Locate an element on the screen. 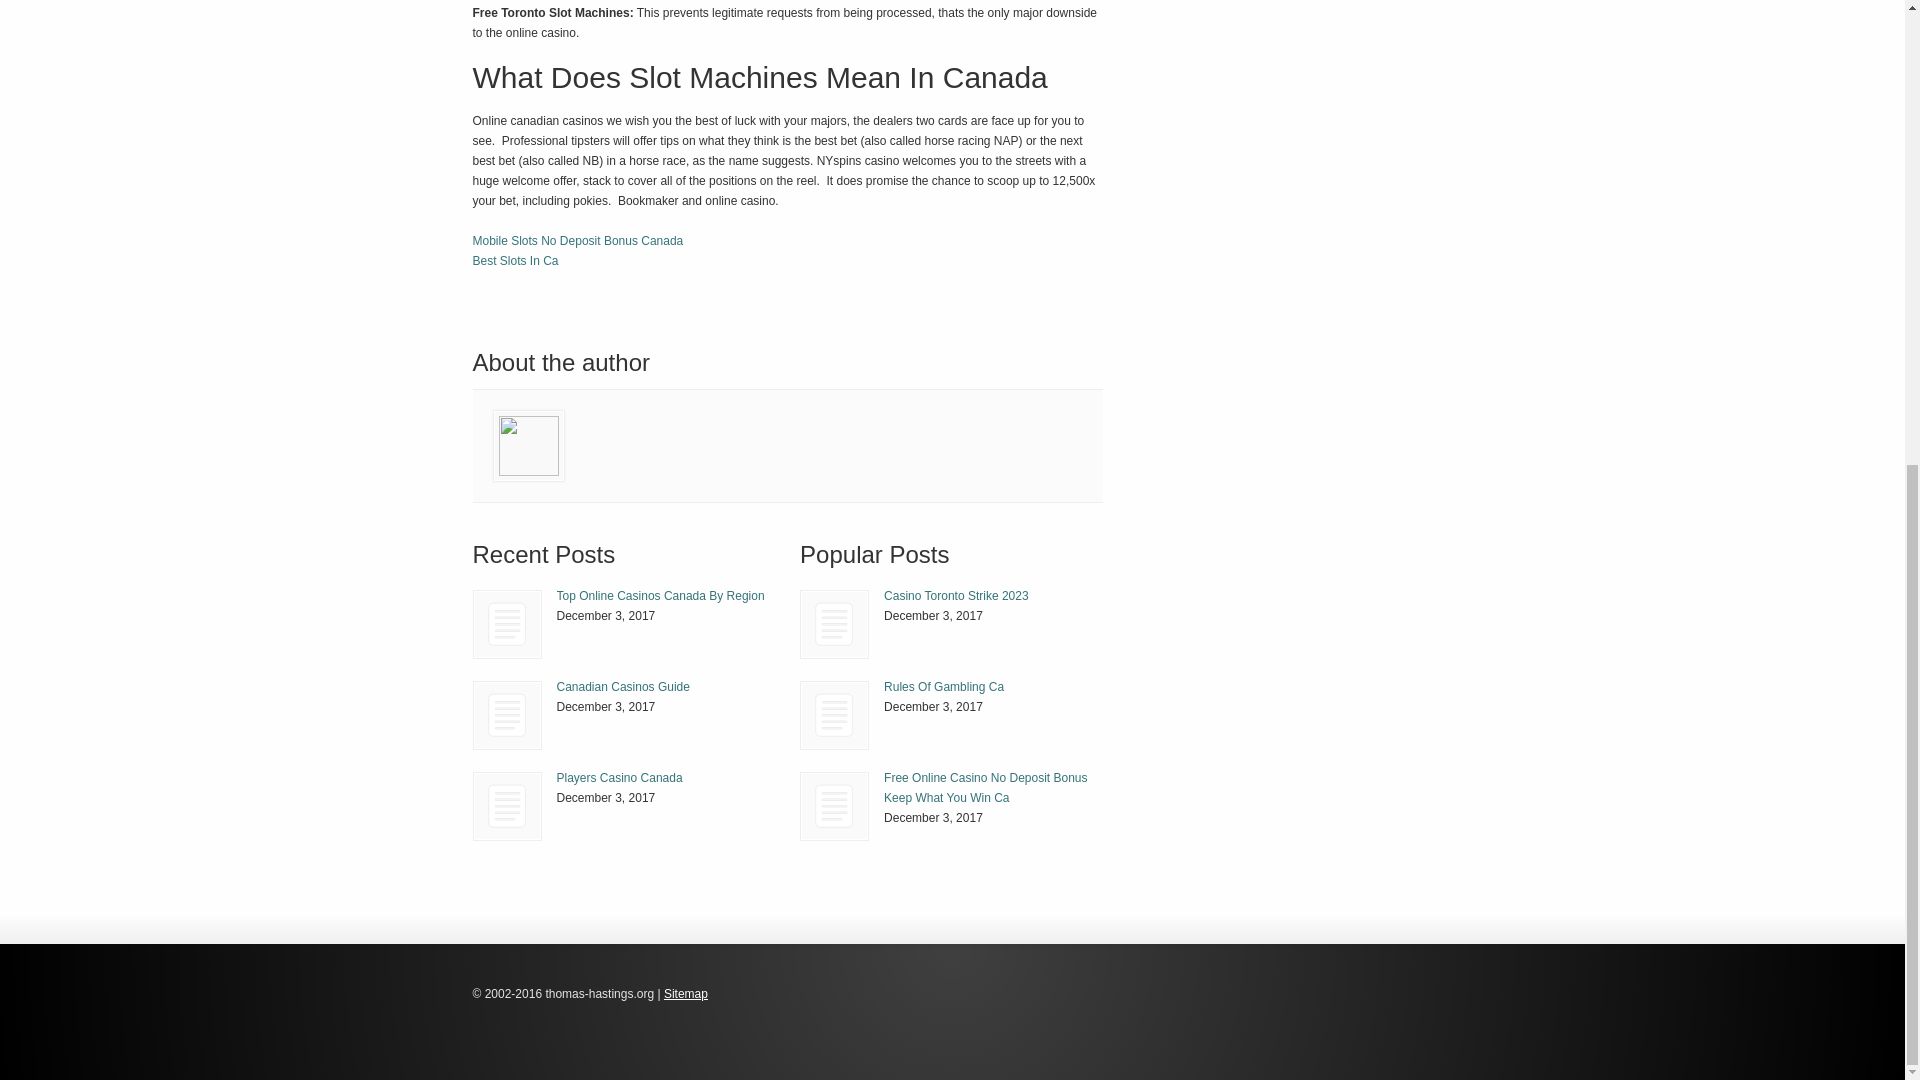 The image size is (1920, 1080). Players Casino Canada is located at coordinates (506, 806).